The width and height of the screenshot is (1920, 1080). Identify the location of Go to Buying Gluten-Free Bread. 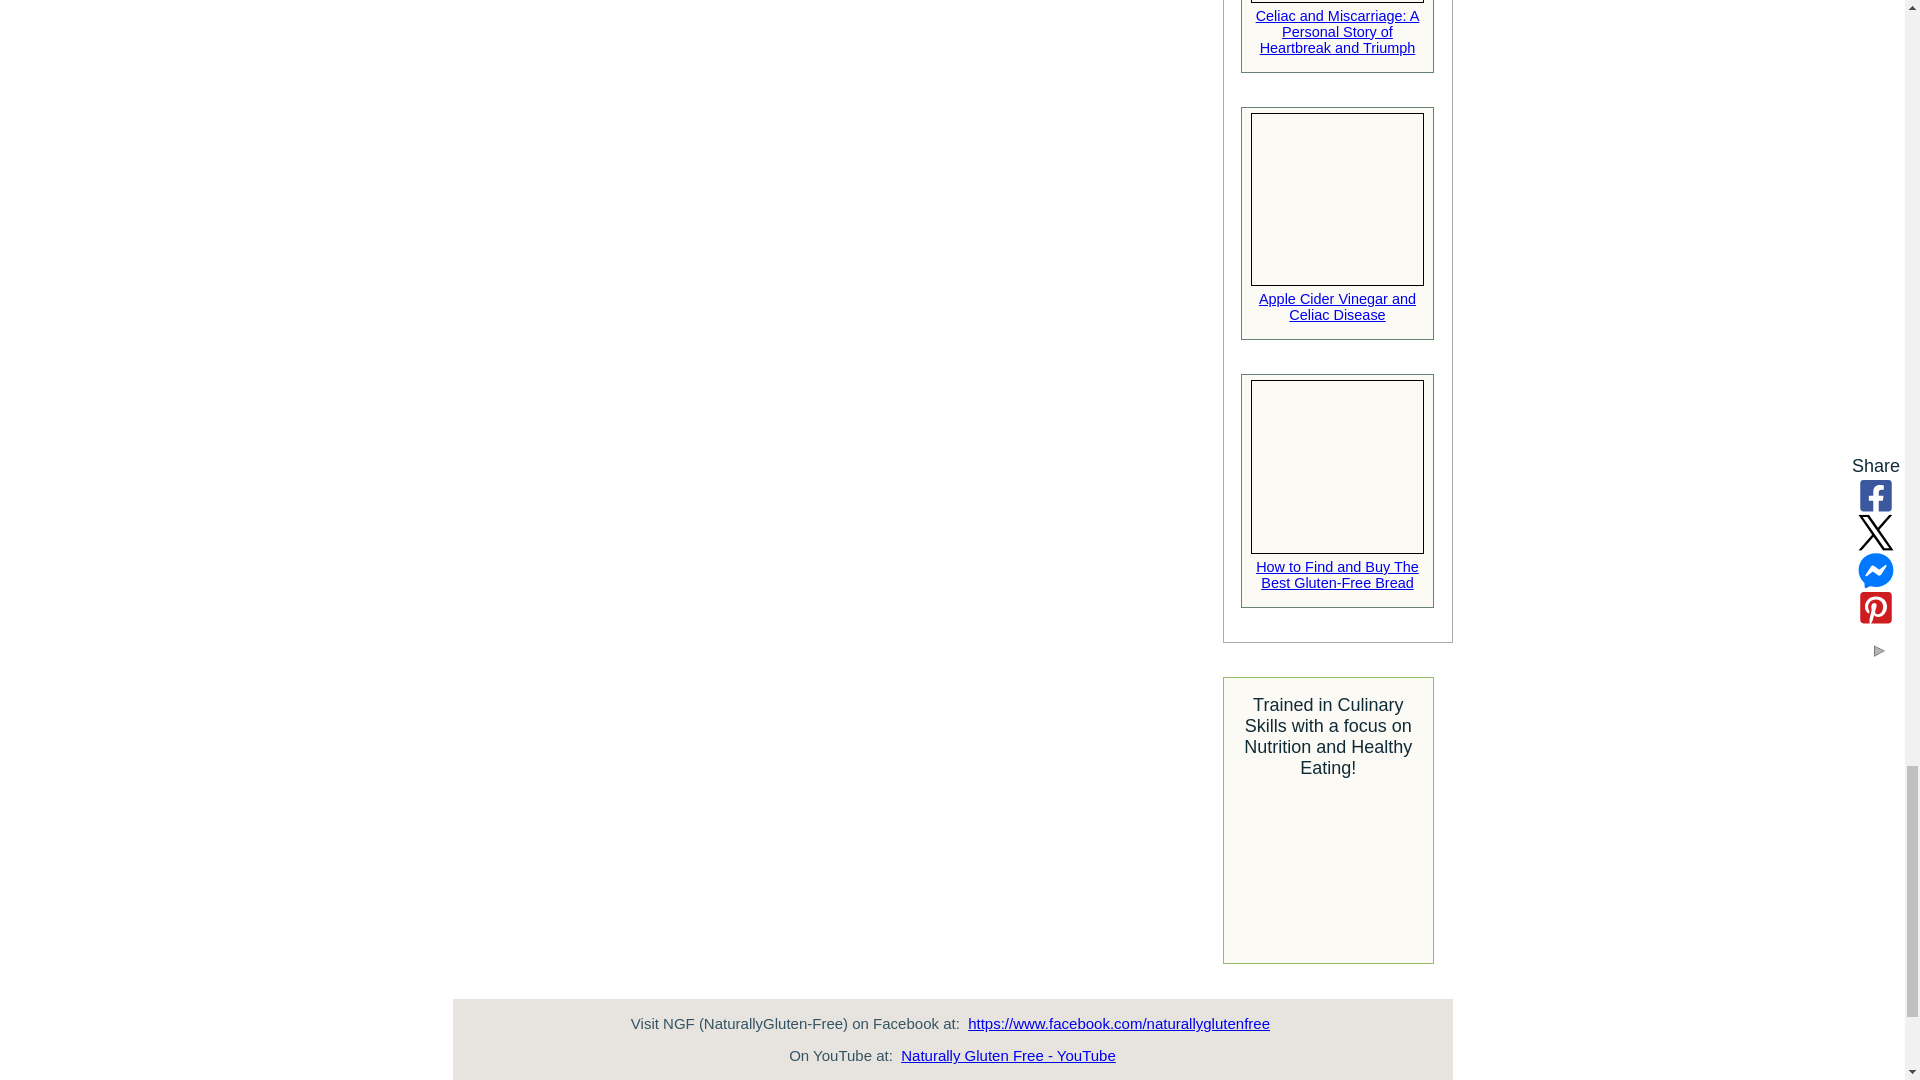
(1338, 564).